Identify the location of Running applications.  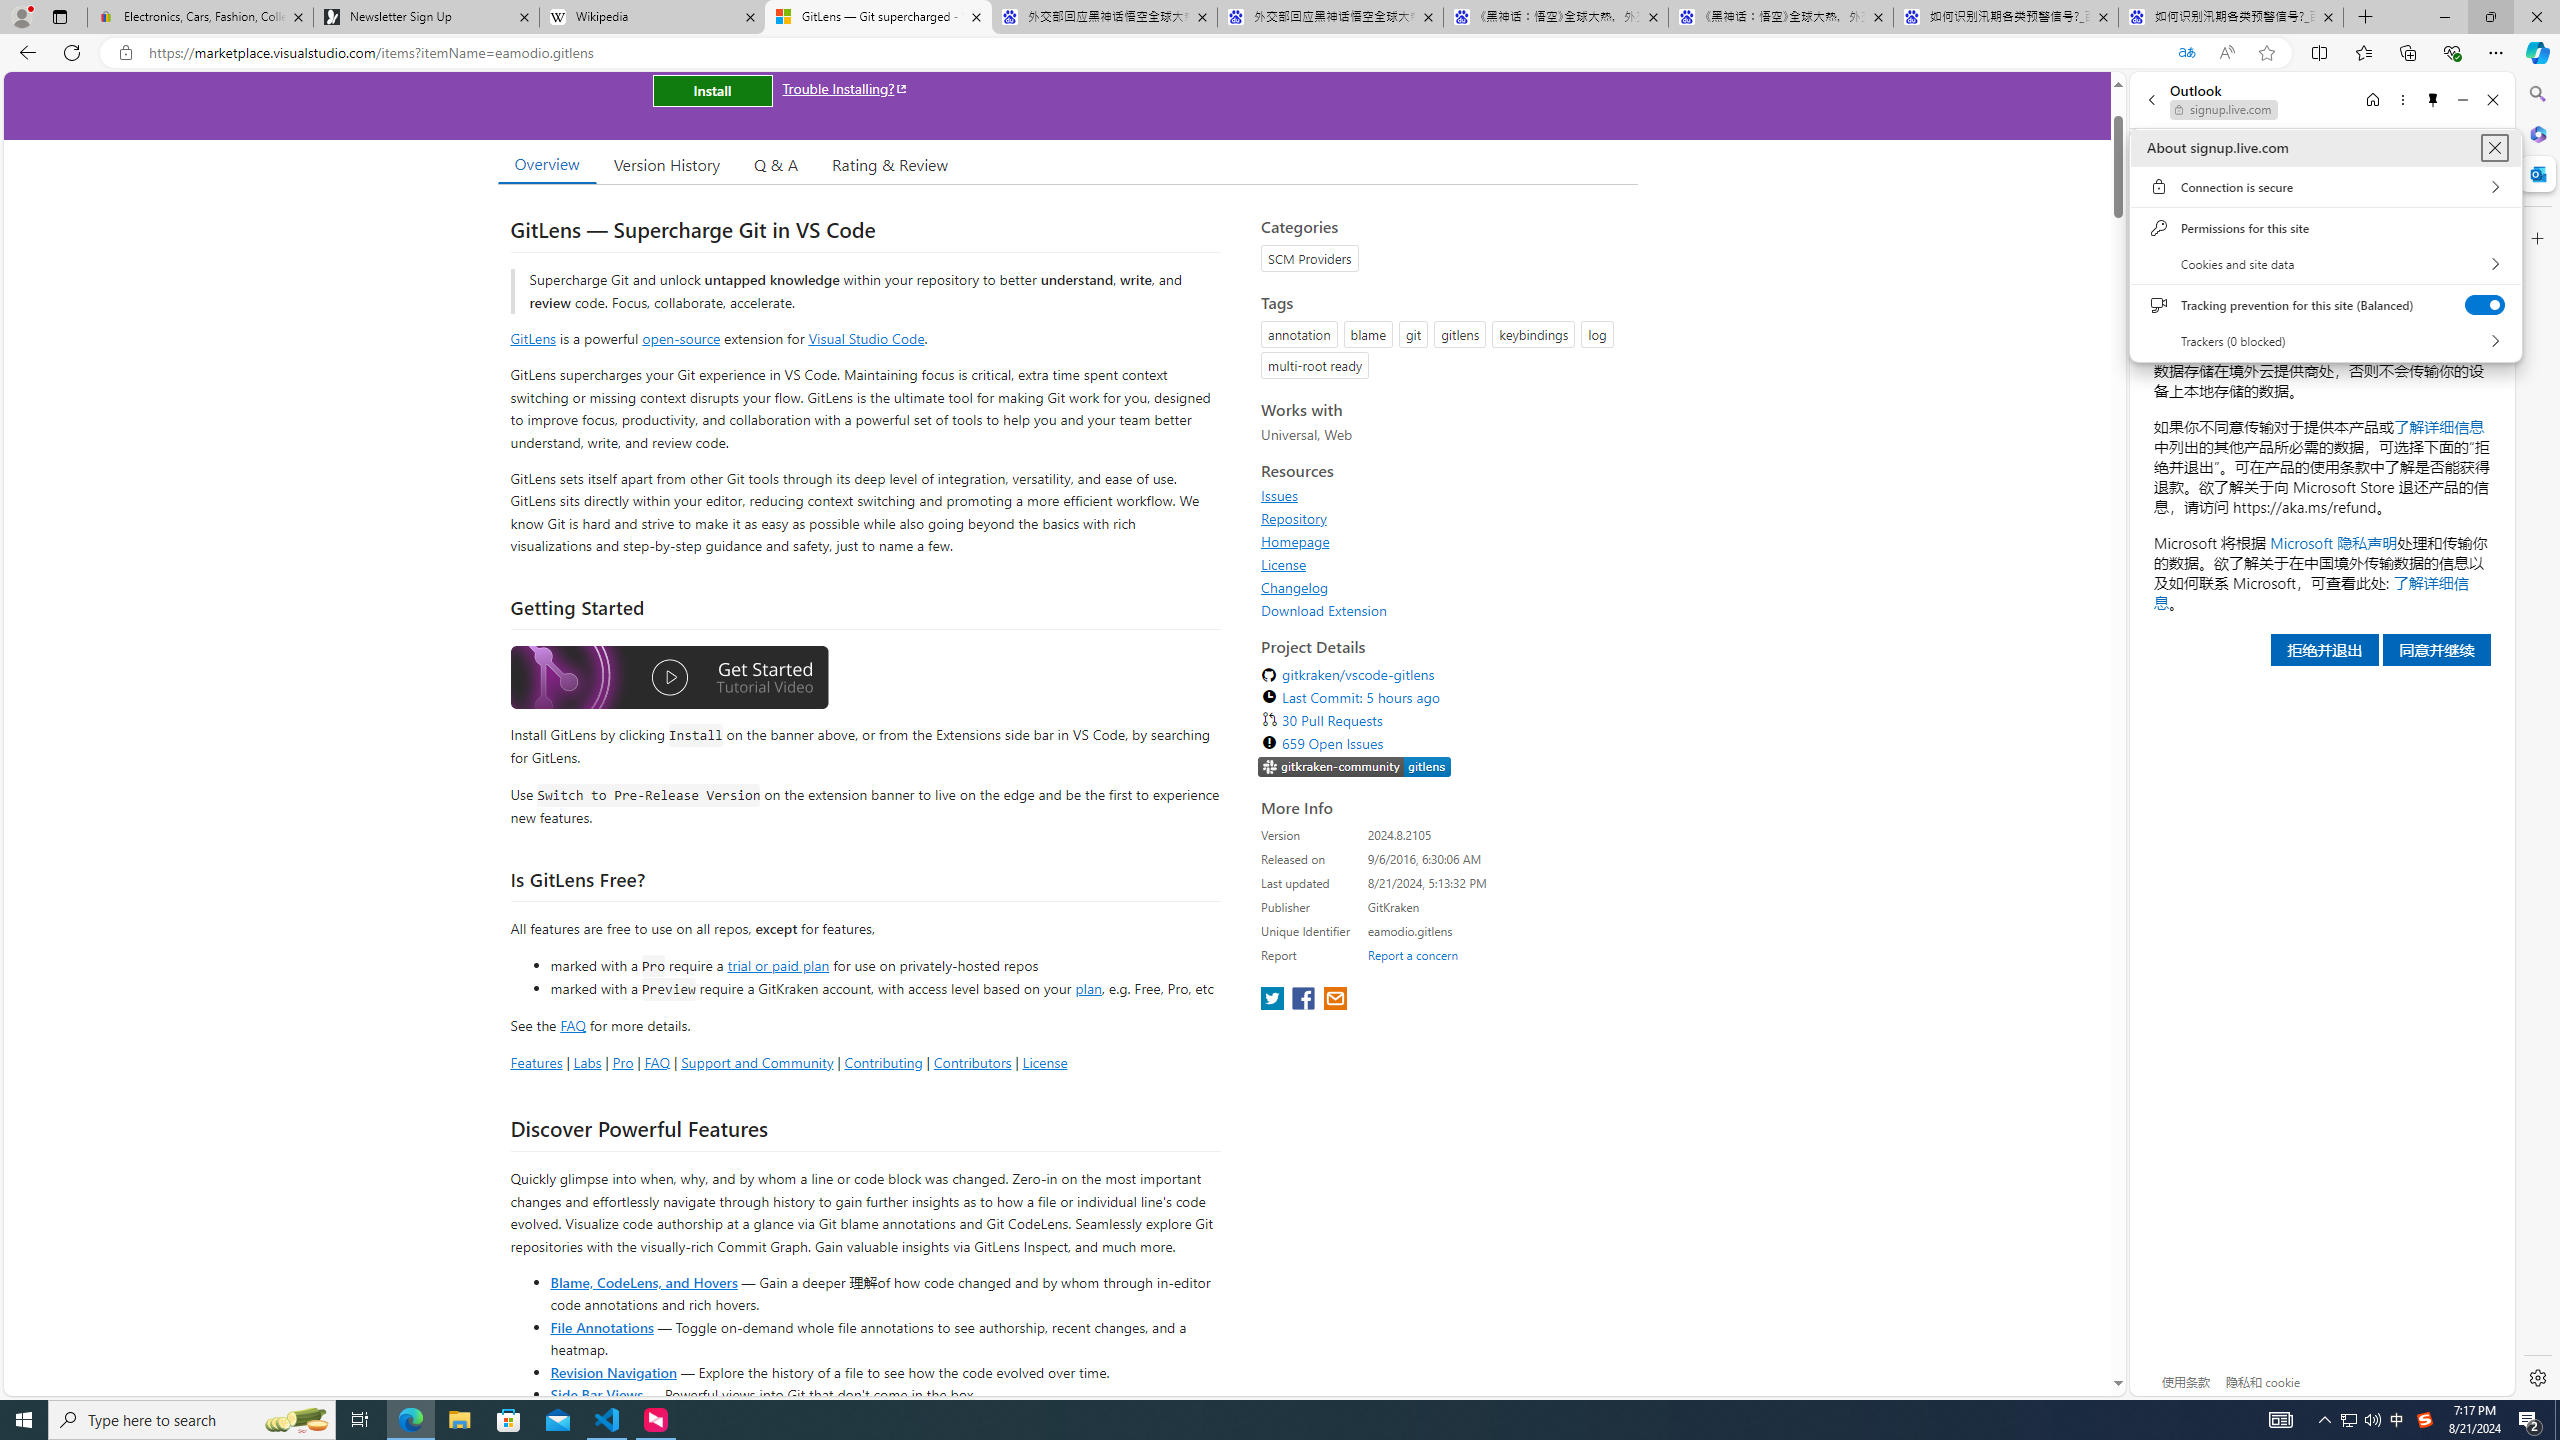
(1244, 1420).